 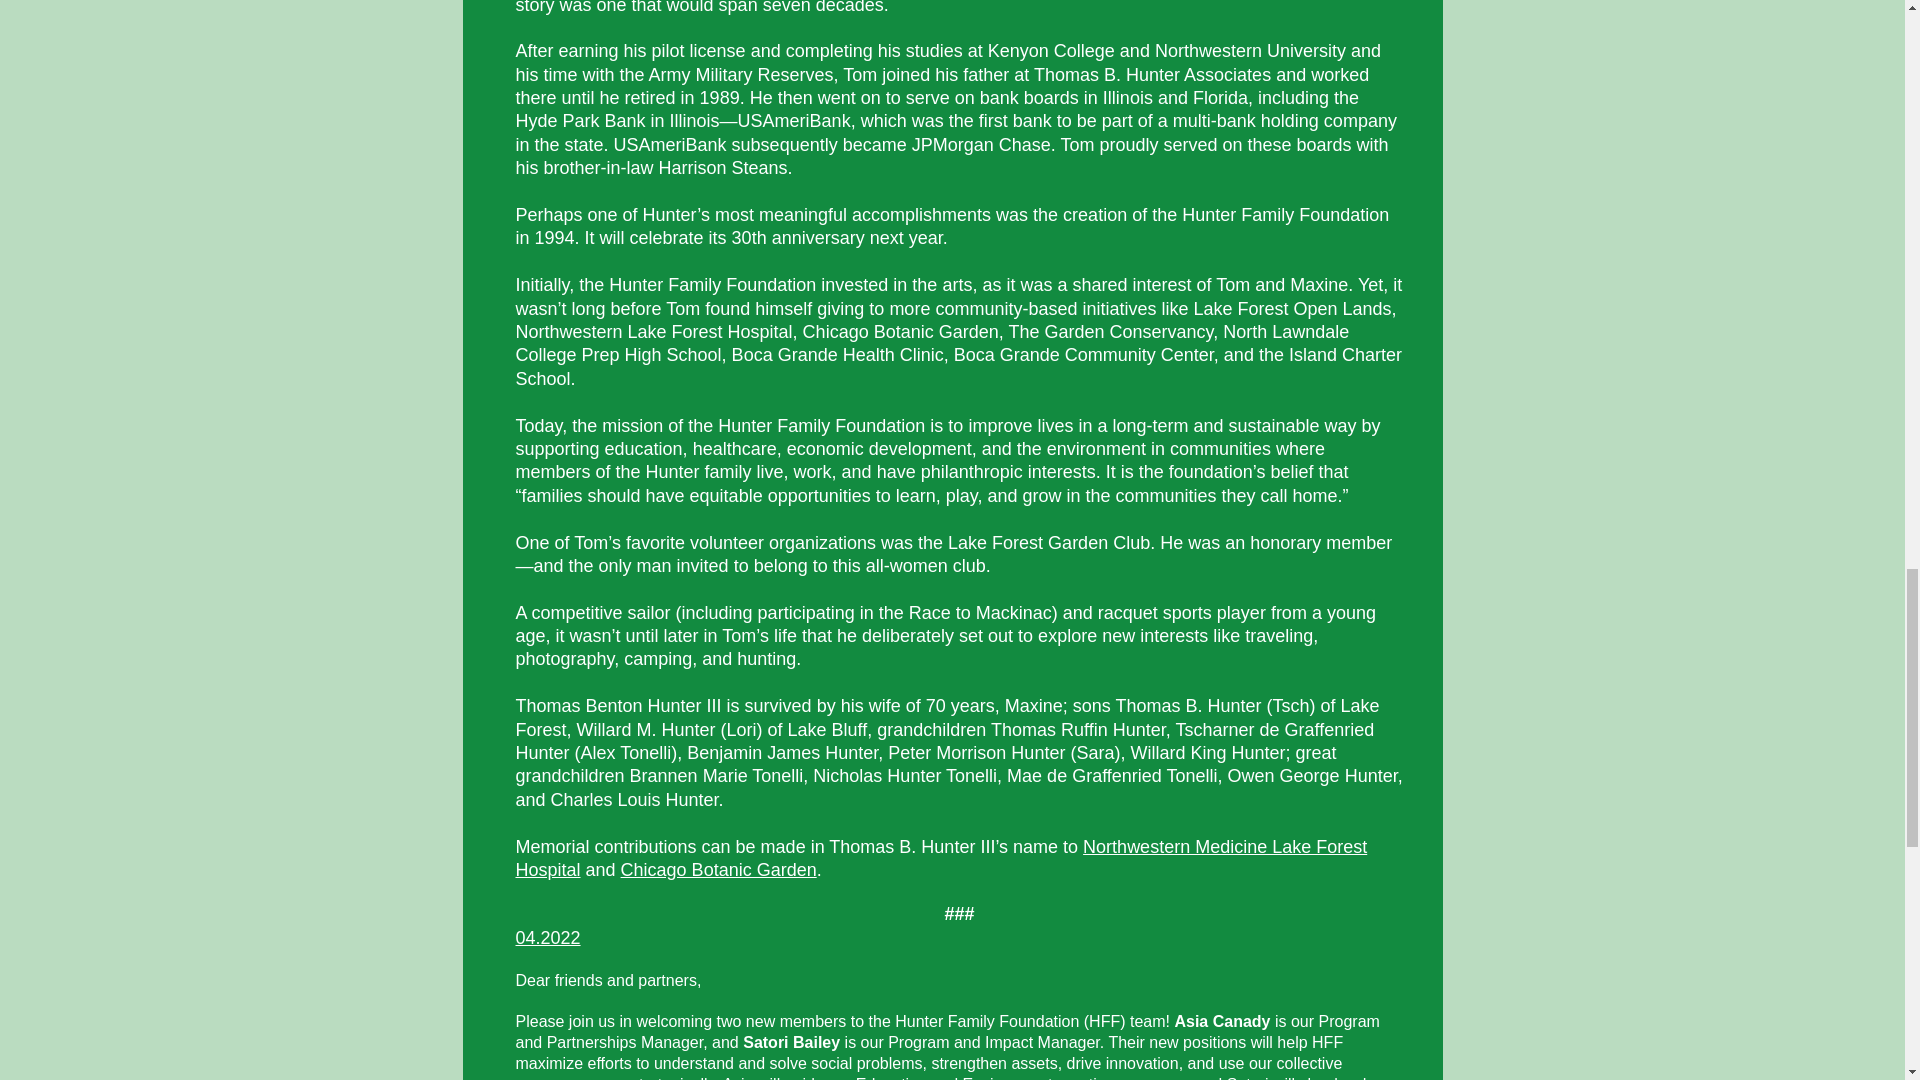 What do you see at coordinates (718, 870) in the screenshot?
I see `Chicago Botanic Garden` at bounding box center [718, 870].